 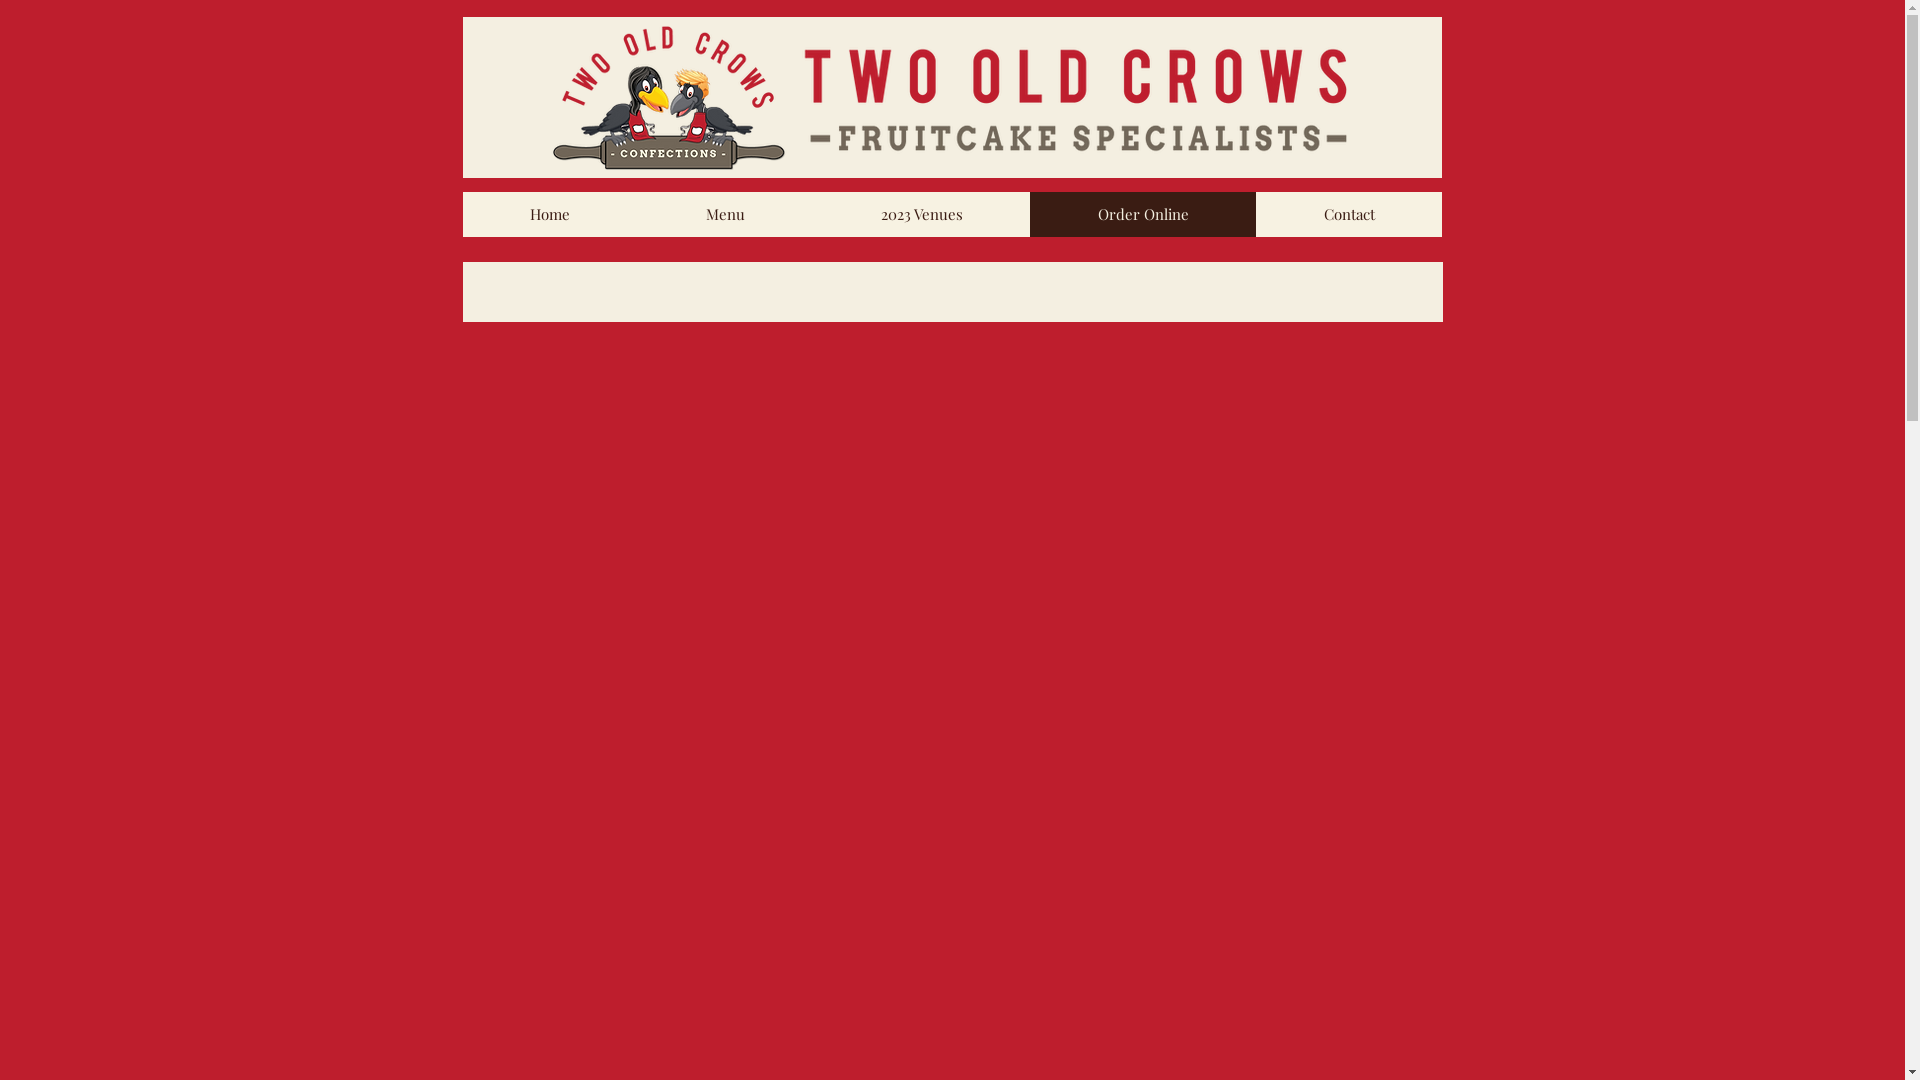 What do you see at coordinates (1143, 214) in the screenshot?
I see `Order Online` at bounding box center [1143, 214].